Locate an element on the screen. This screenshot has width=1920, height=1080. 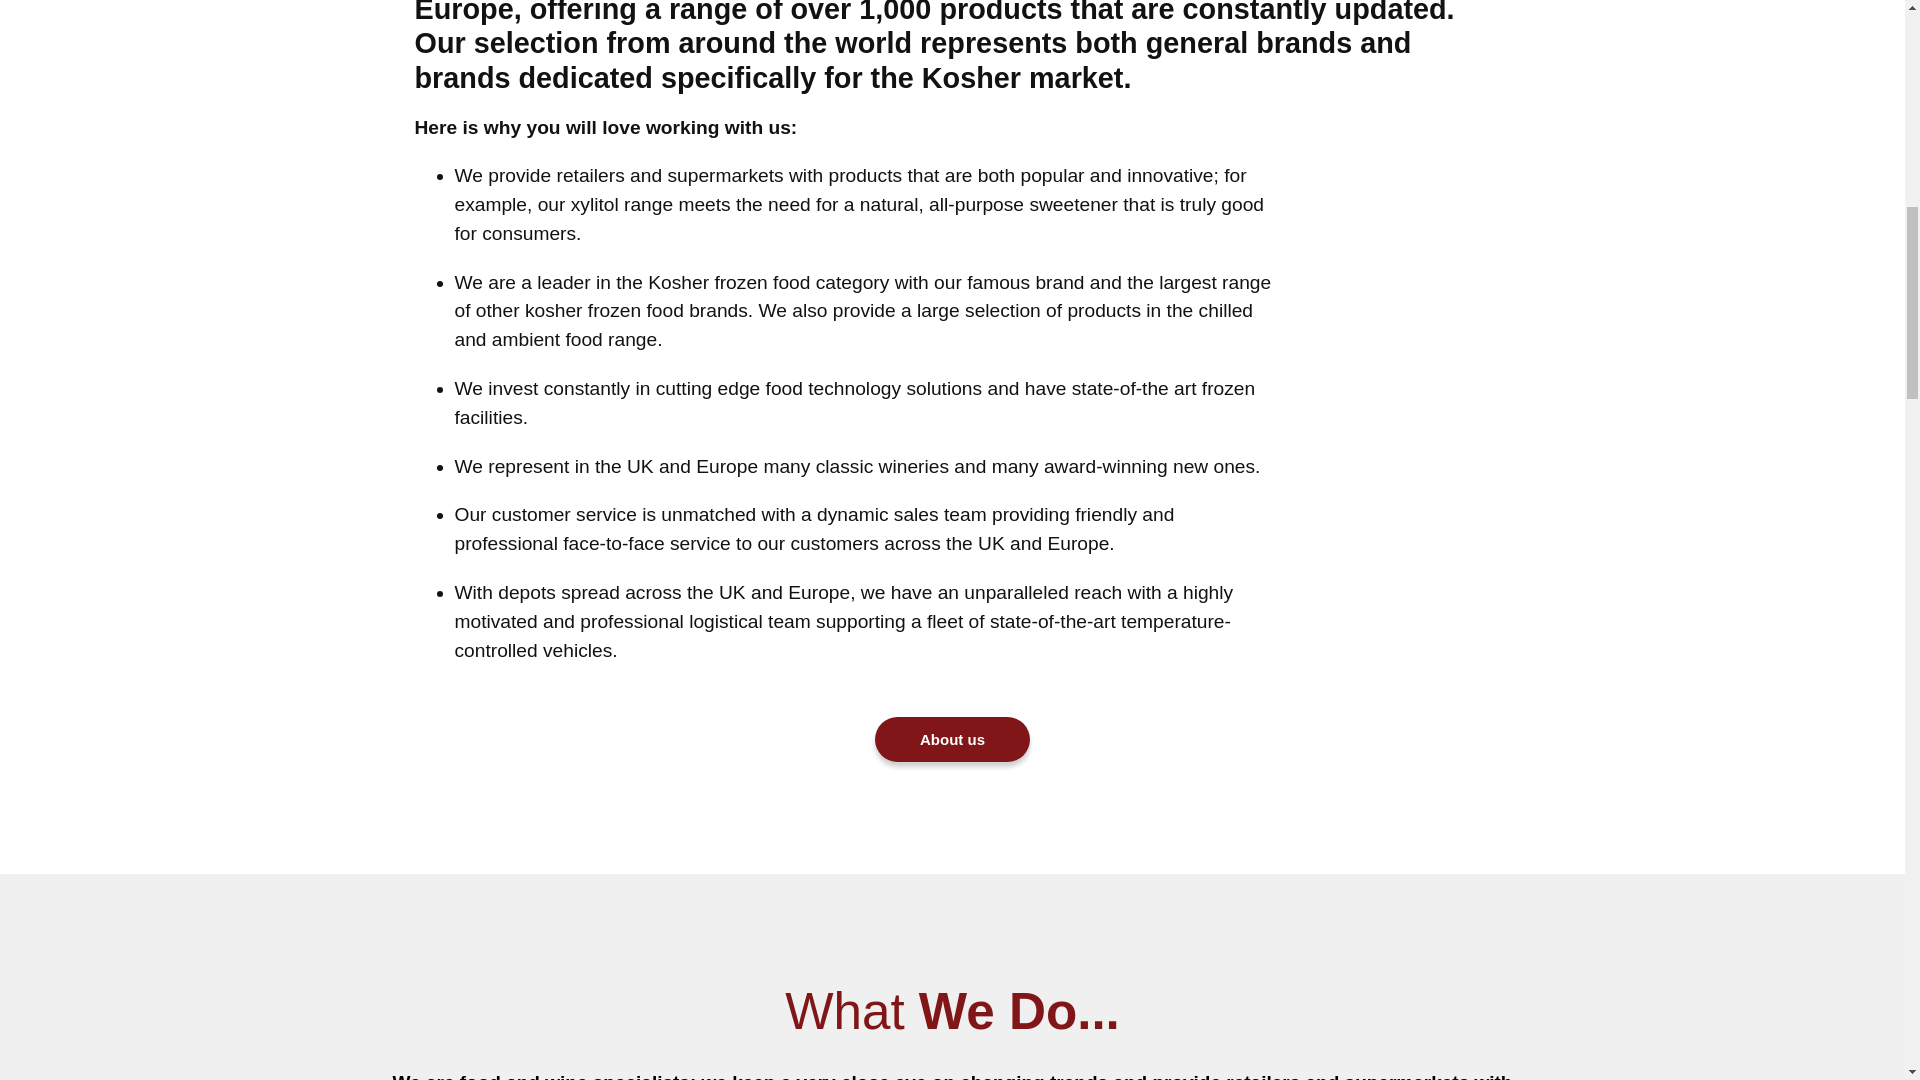
About us is located at coordinates (952, 740).